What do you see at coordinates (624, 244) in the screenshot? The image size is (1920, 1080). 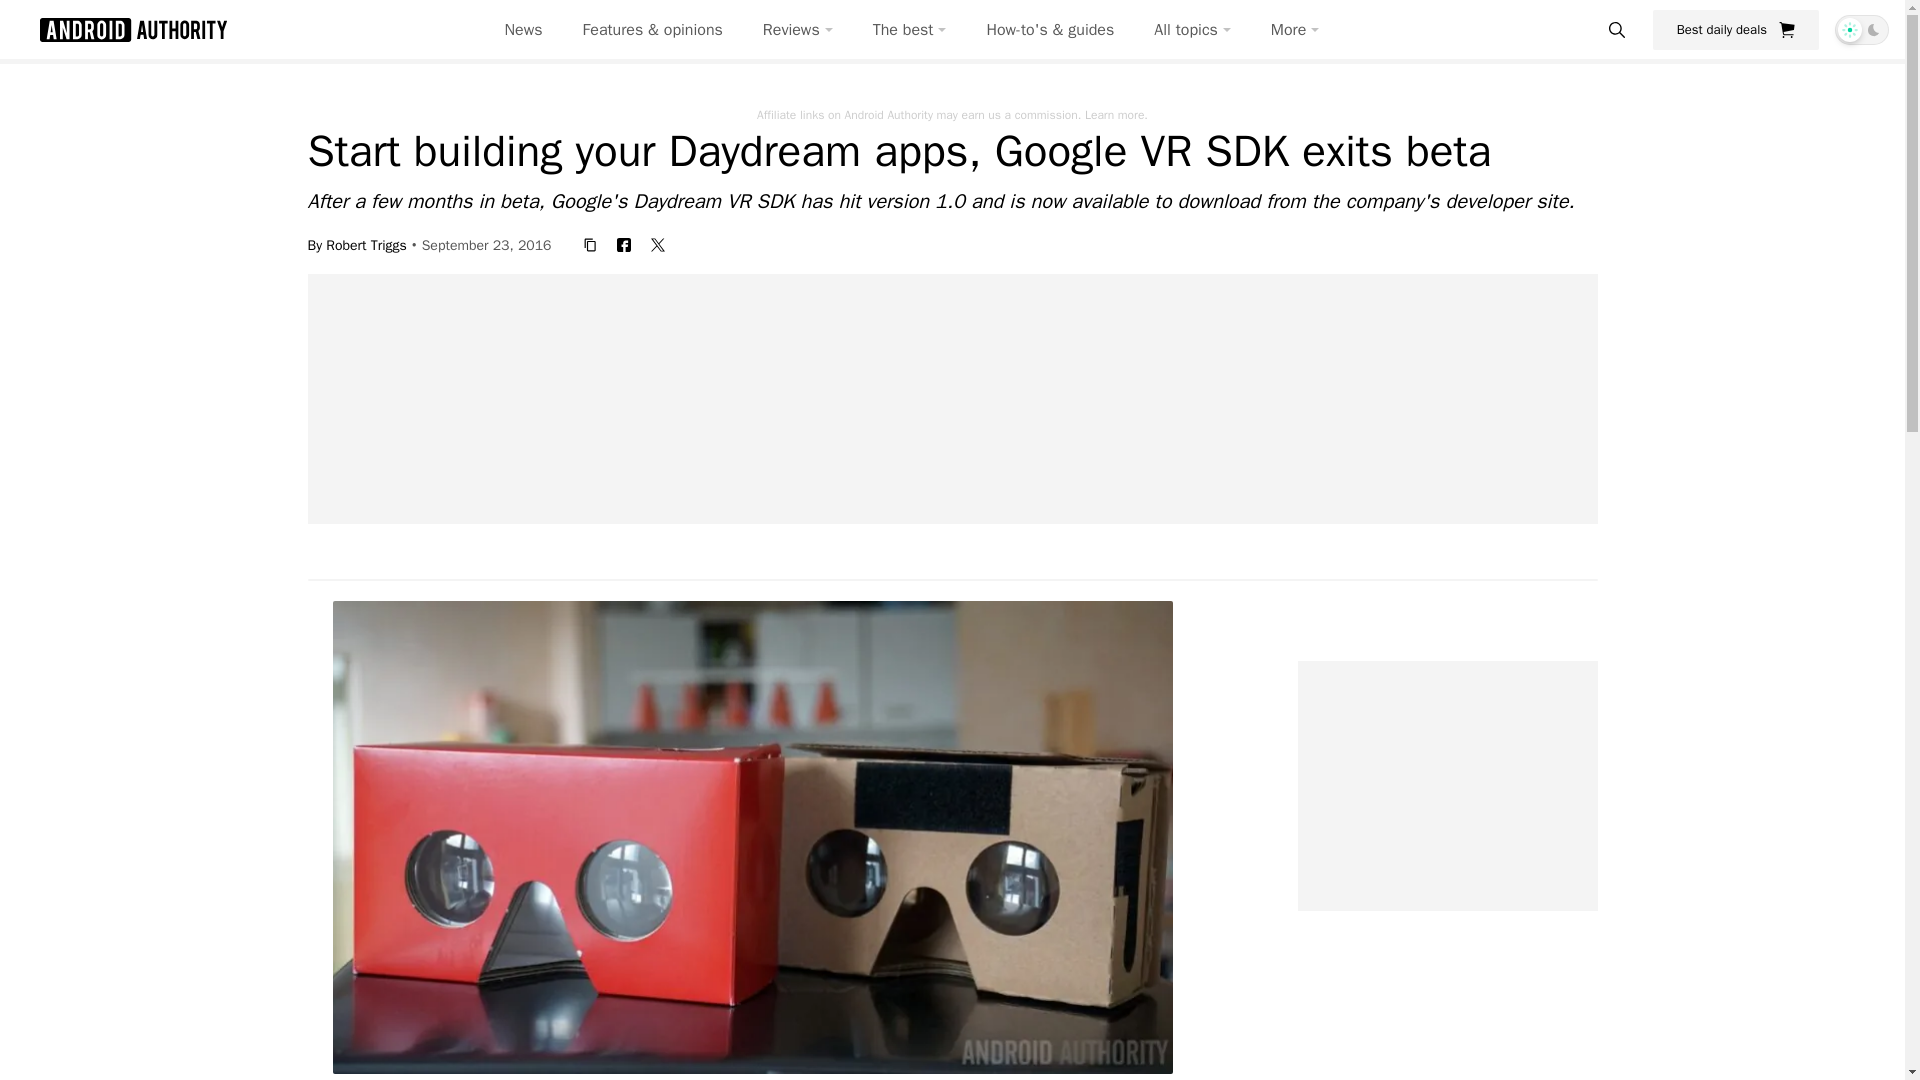 I see `facebook` at bounding box center [624, 244].